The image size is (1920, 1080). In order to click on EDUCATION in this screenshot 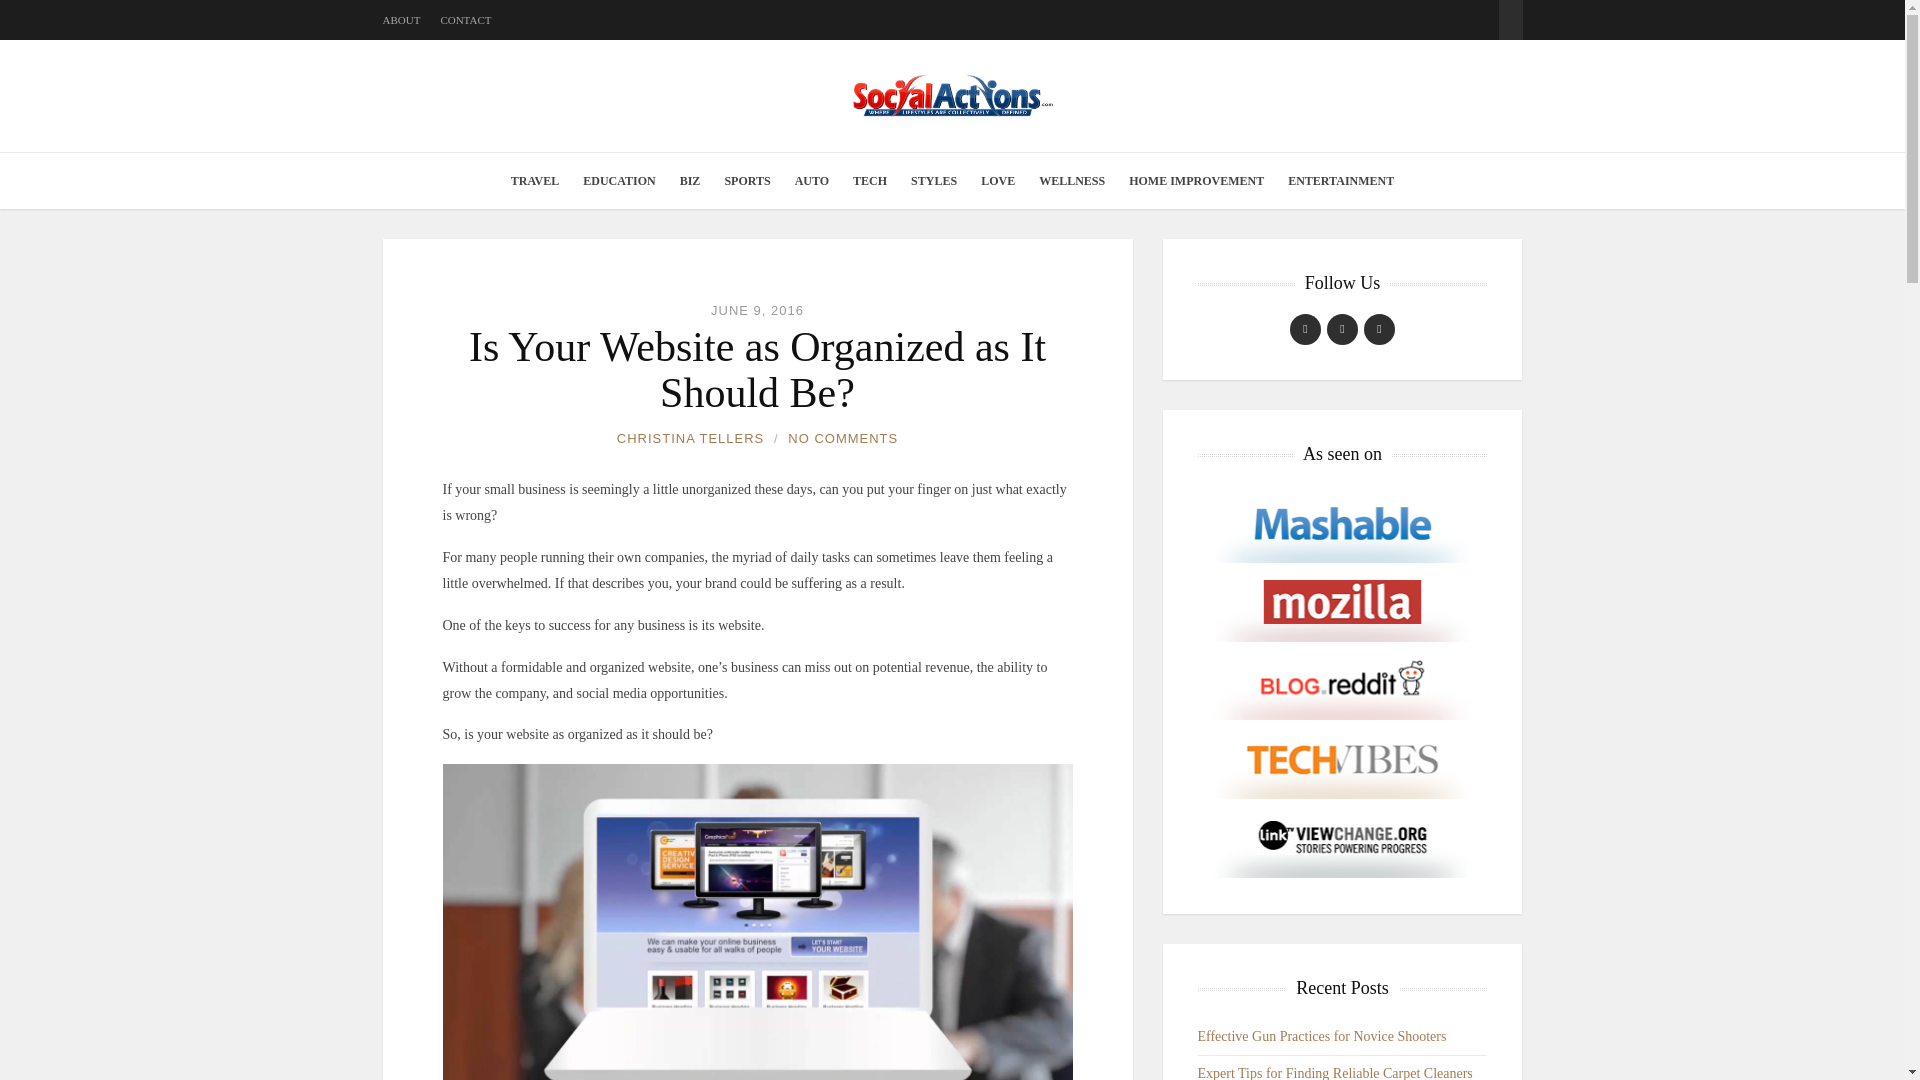, I will do `click(618, 181)`.